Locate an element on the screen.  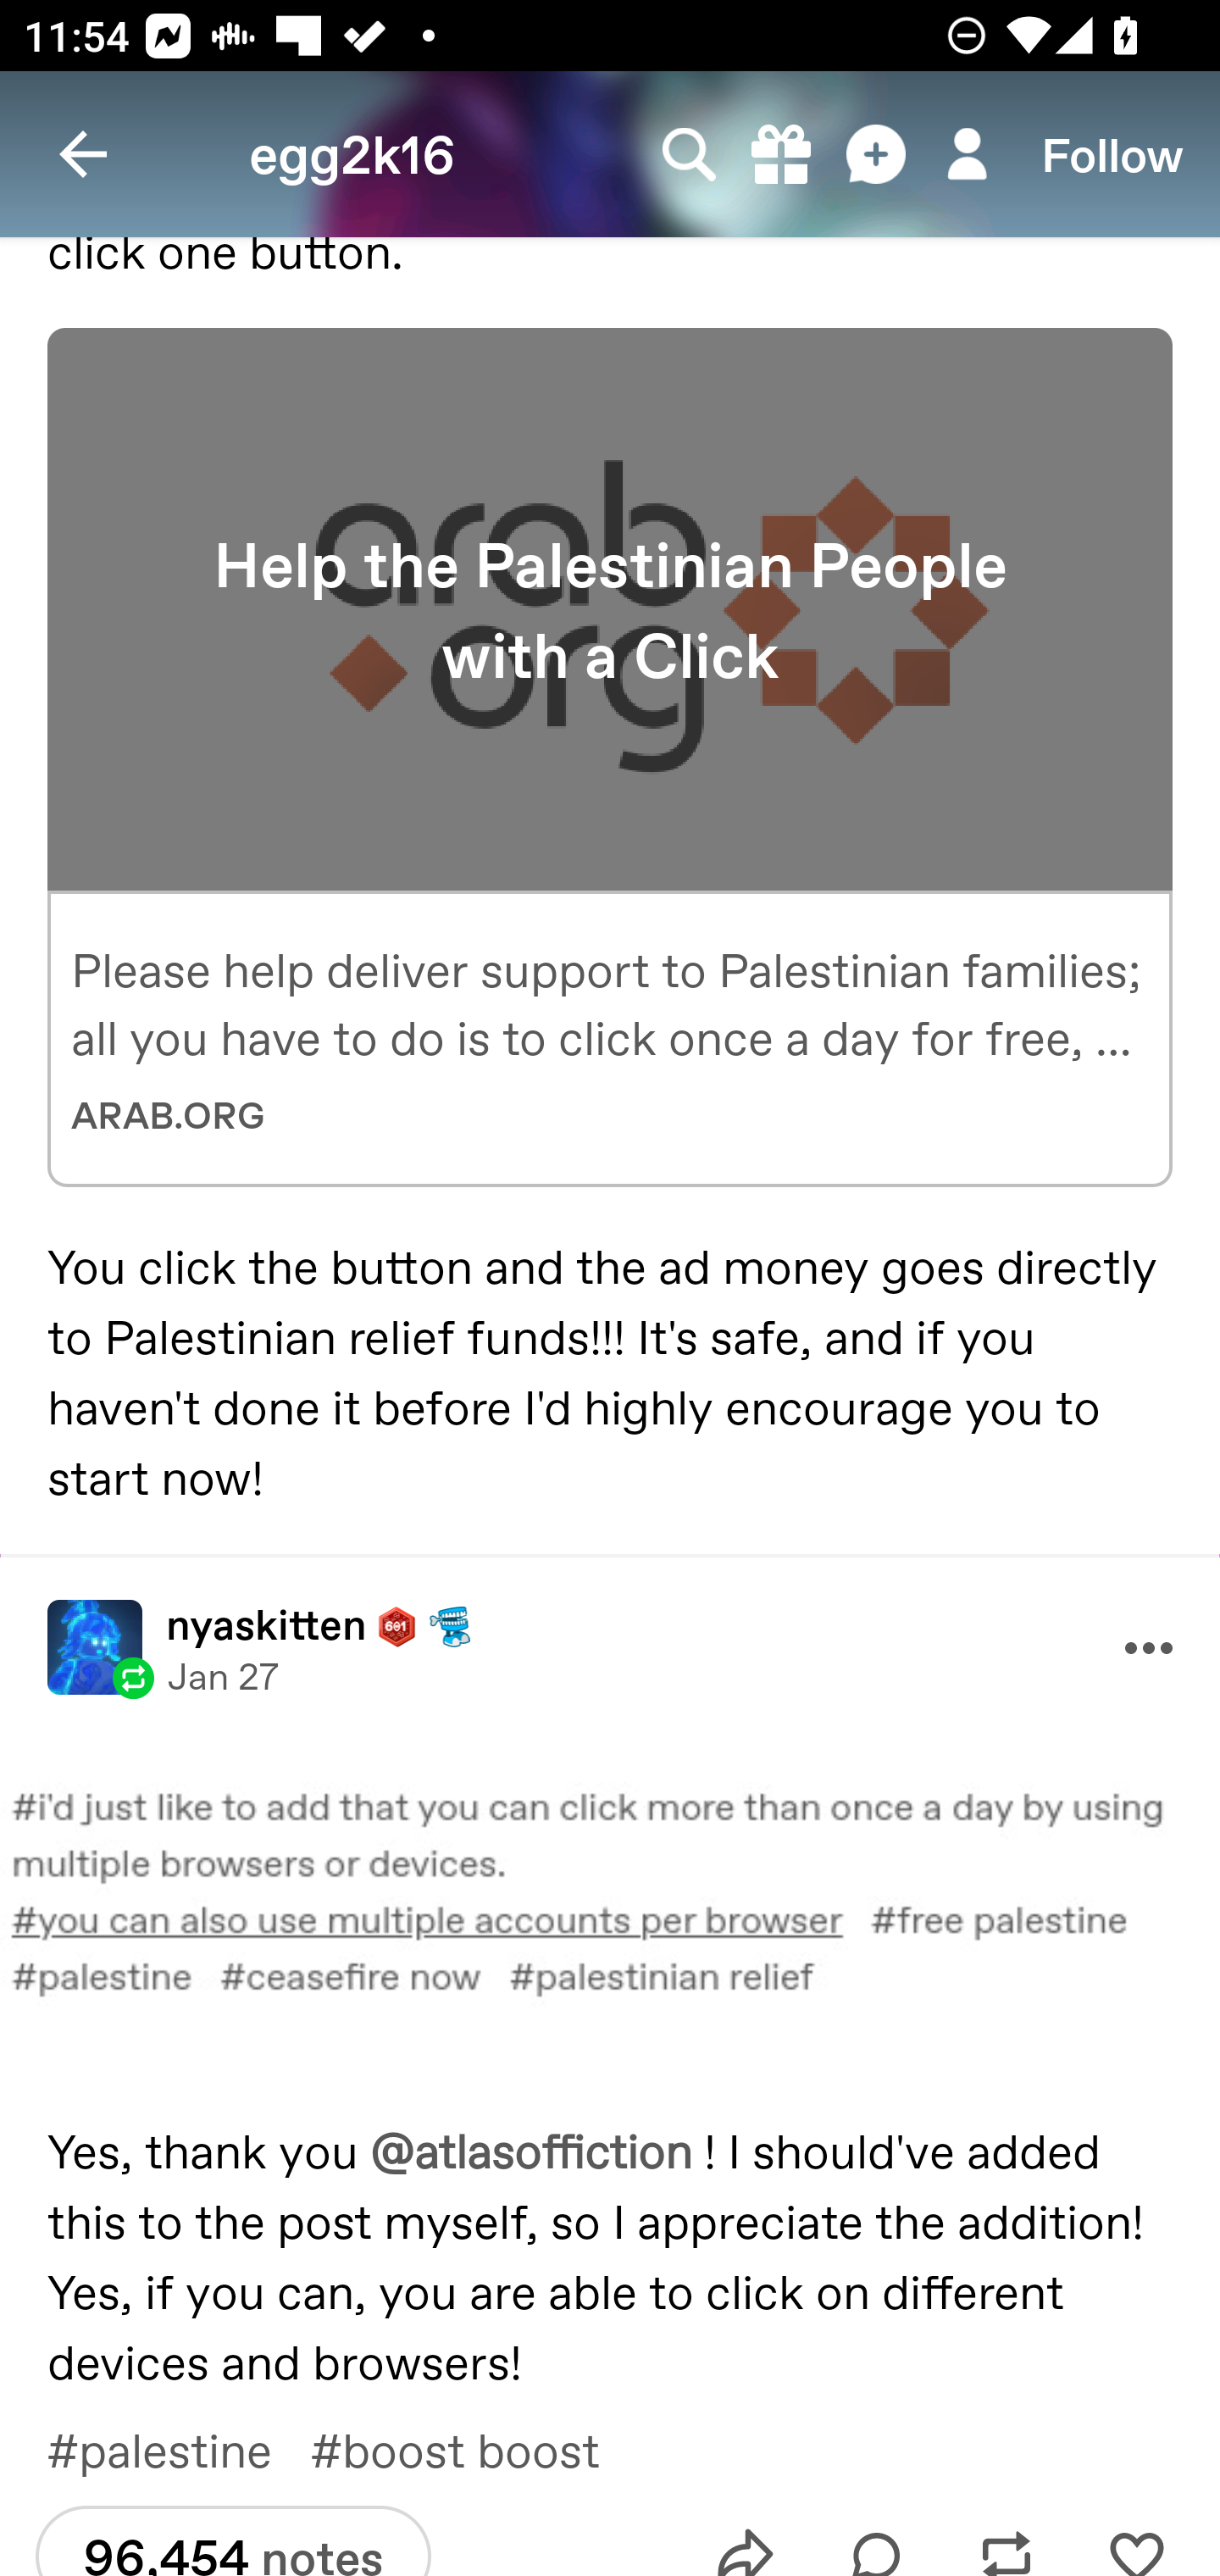
Like is located at coordinates (1136, 2527).